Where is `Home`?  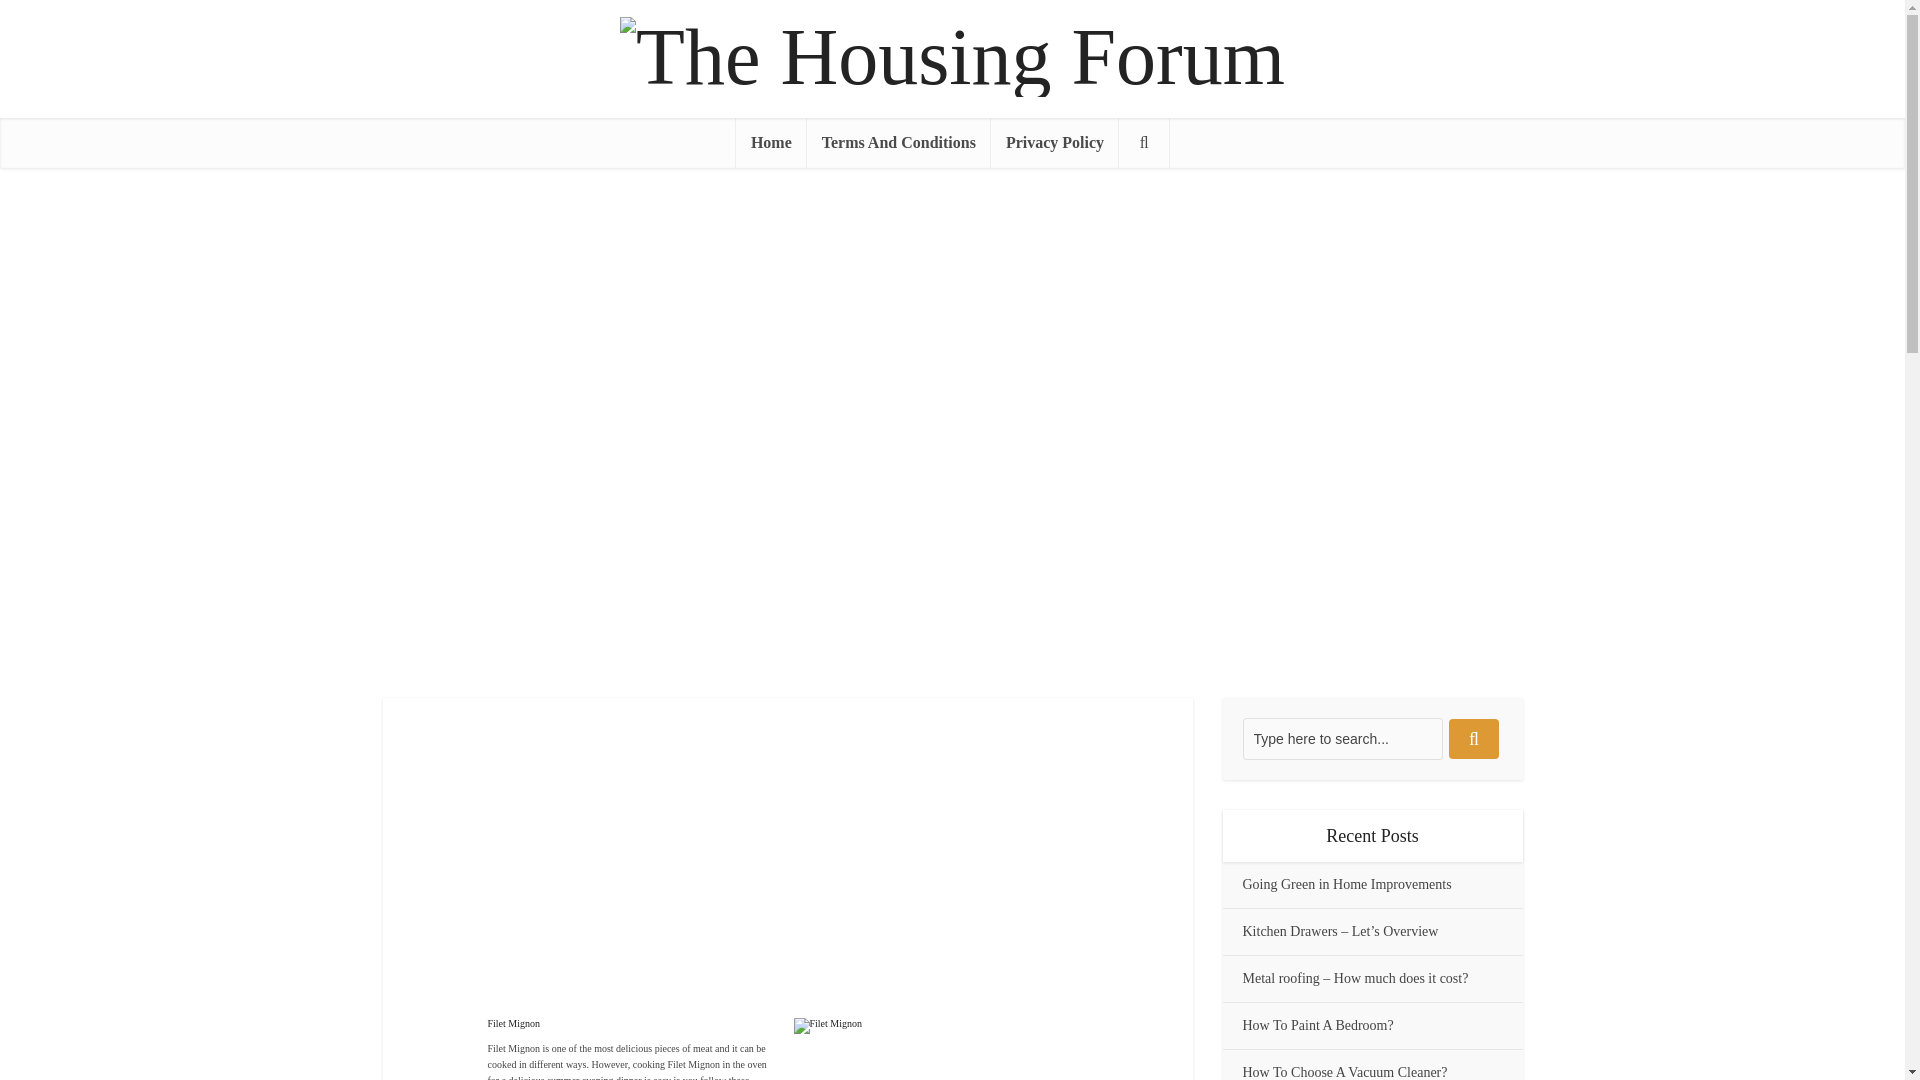
Home is located at coordinates (770, 142).